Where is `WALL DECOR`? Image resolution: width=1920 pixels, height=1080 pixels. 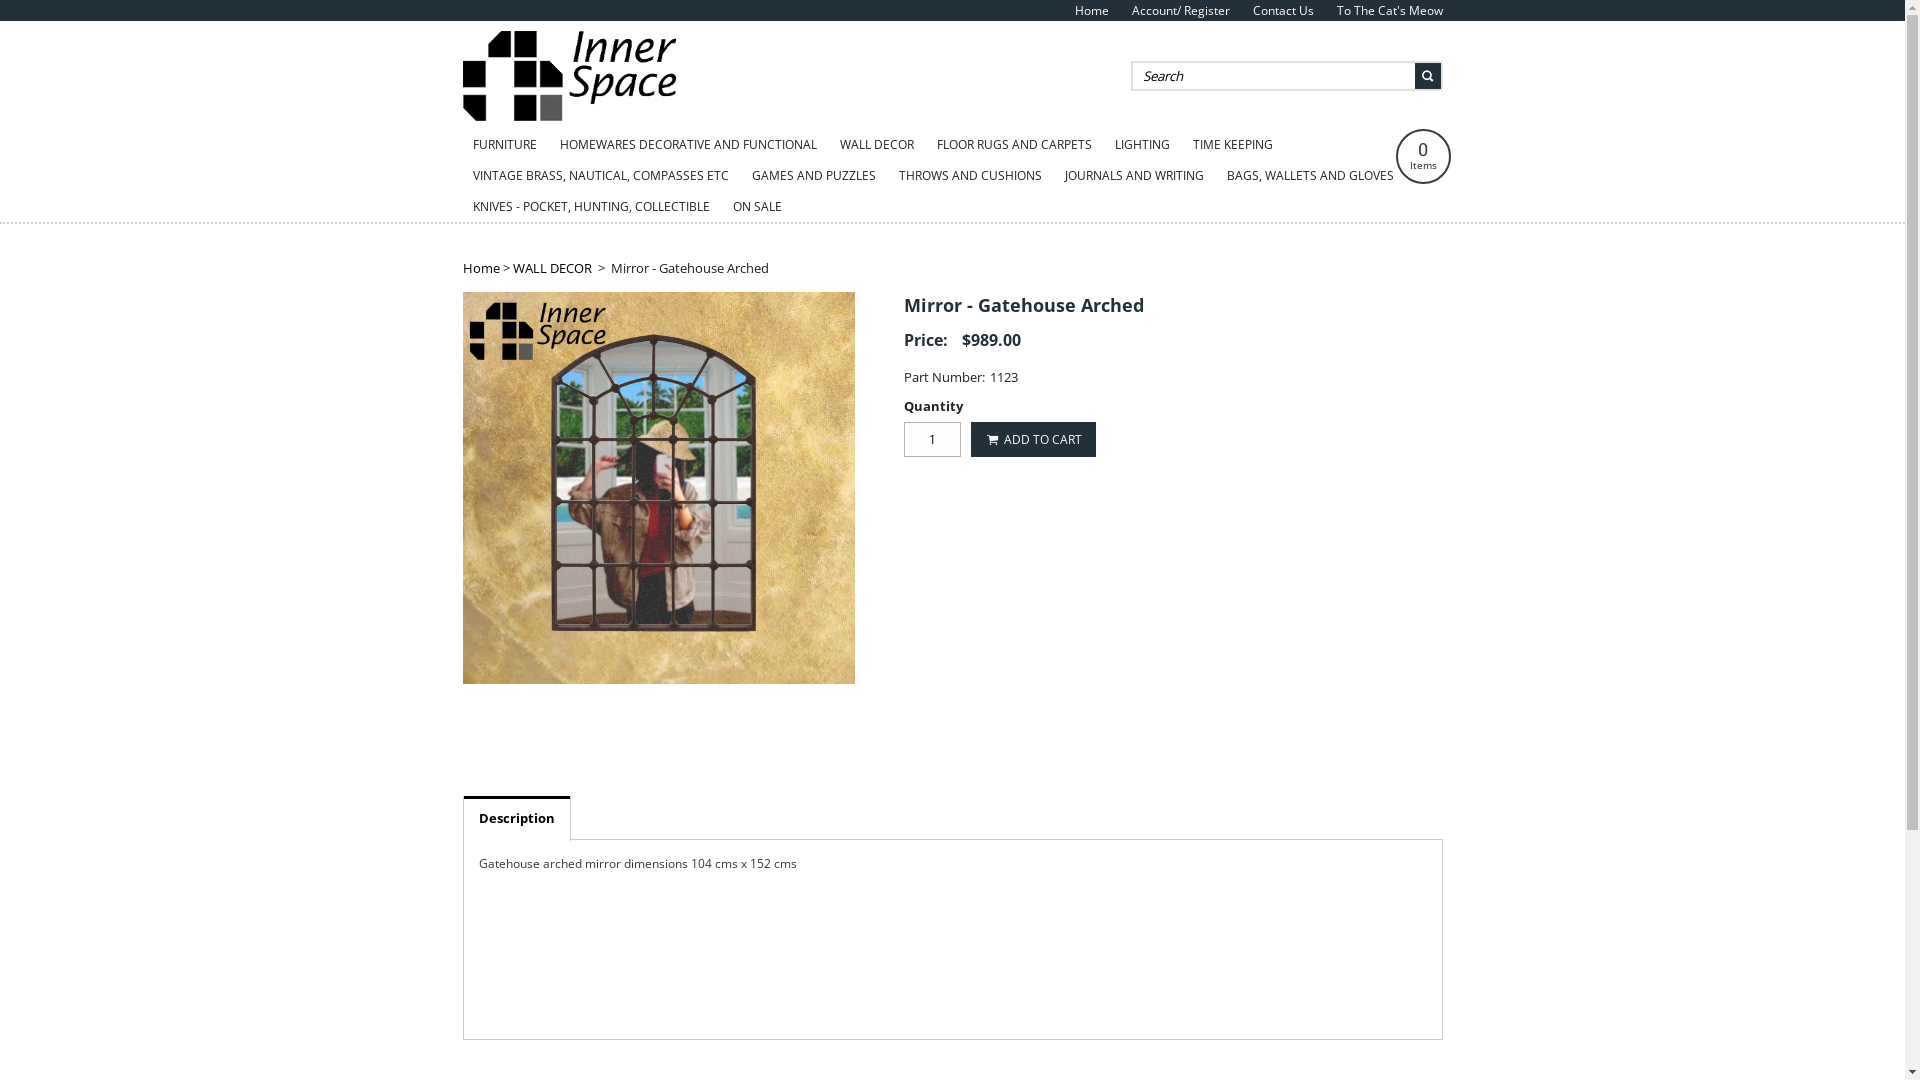
WALL DECOR is located at coordinates (552, 268).